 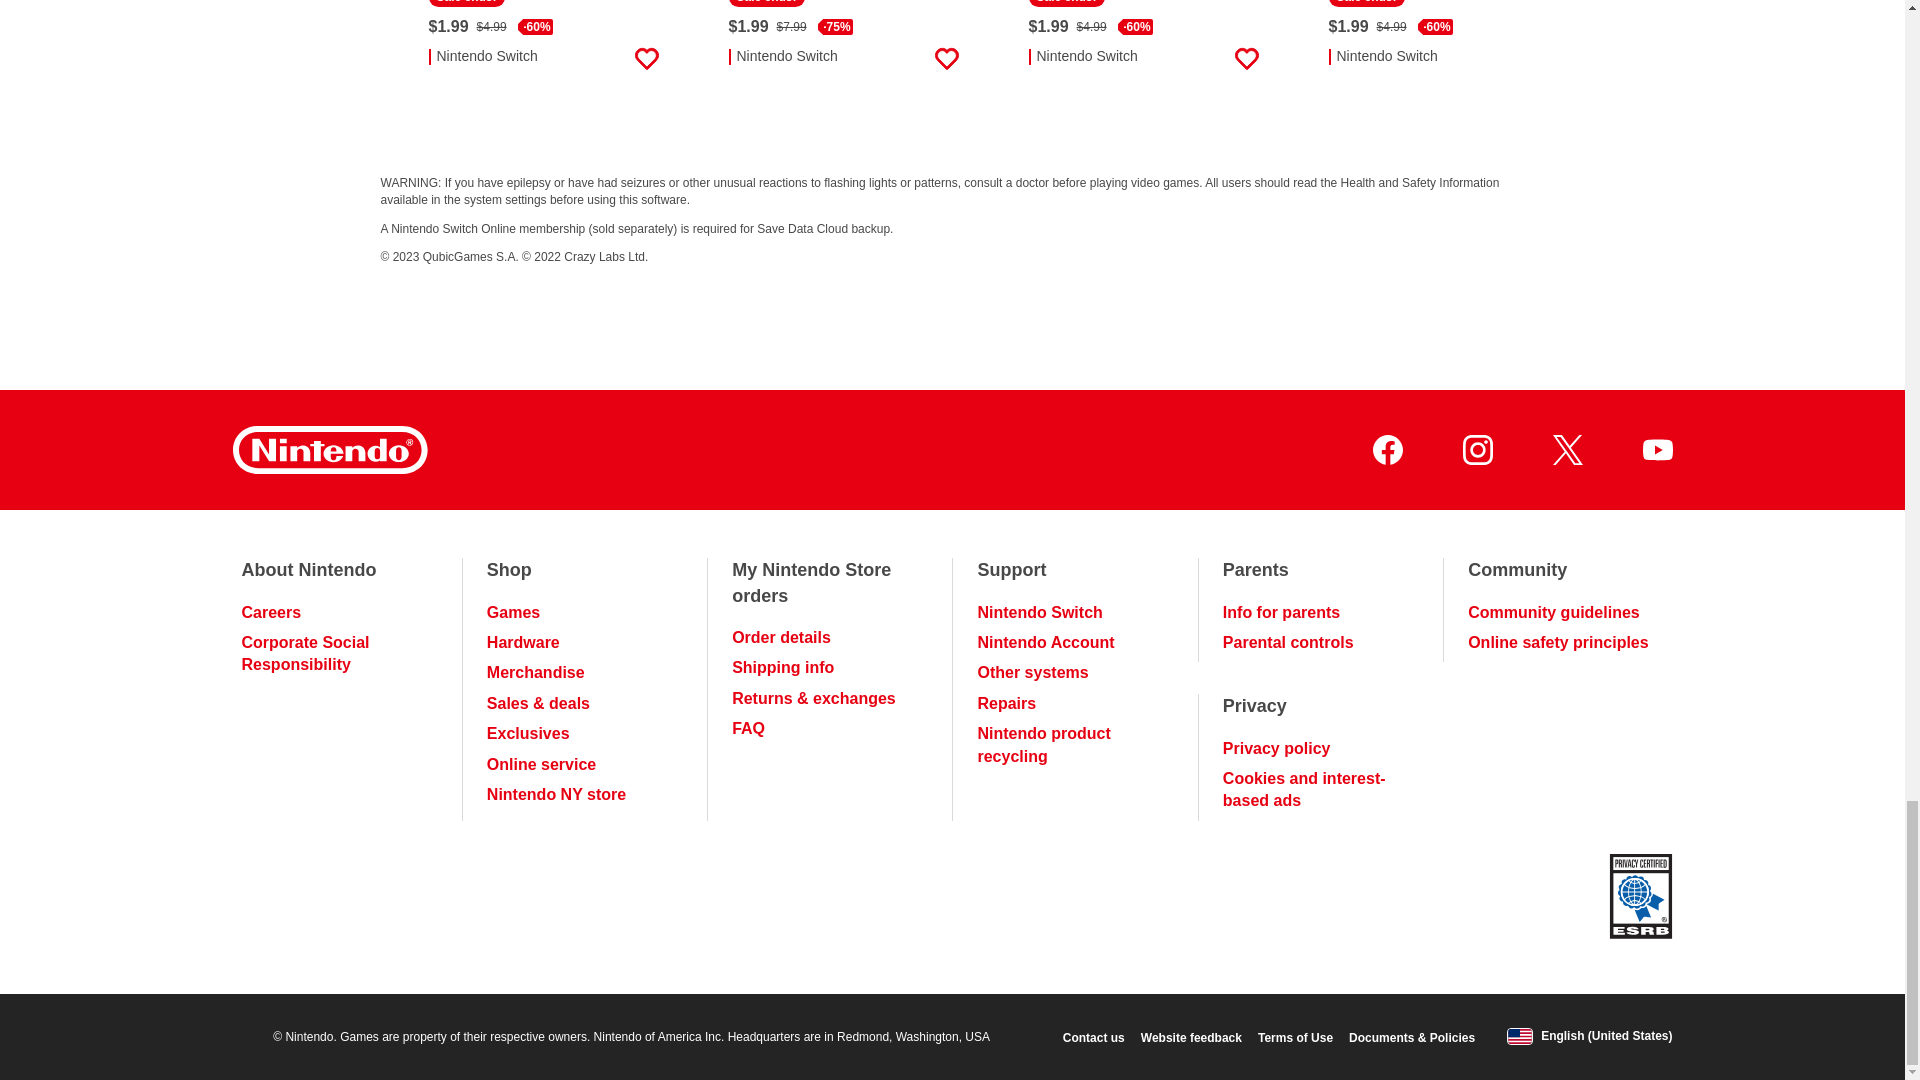 What do you see at coordinates (945, 59) in the screenshot?
I see `Add to Wish List` at bounding box center [945, 59].